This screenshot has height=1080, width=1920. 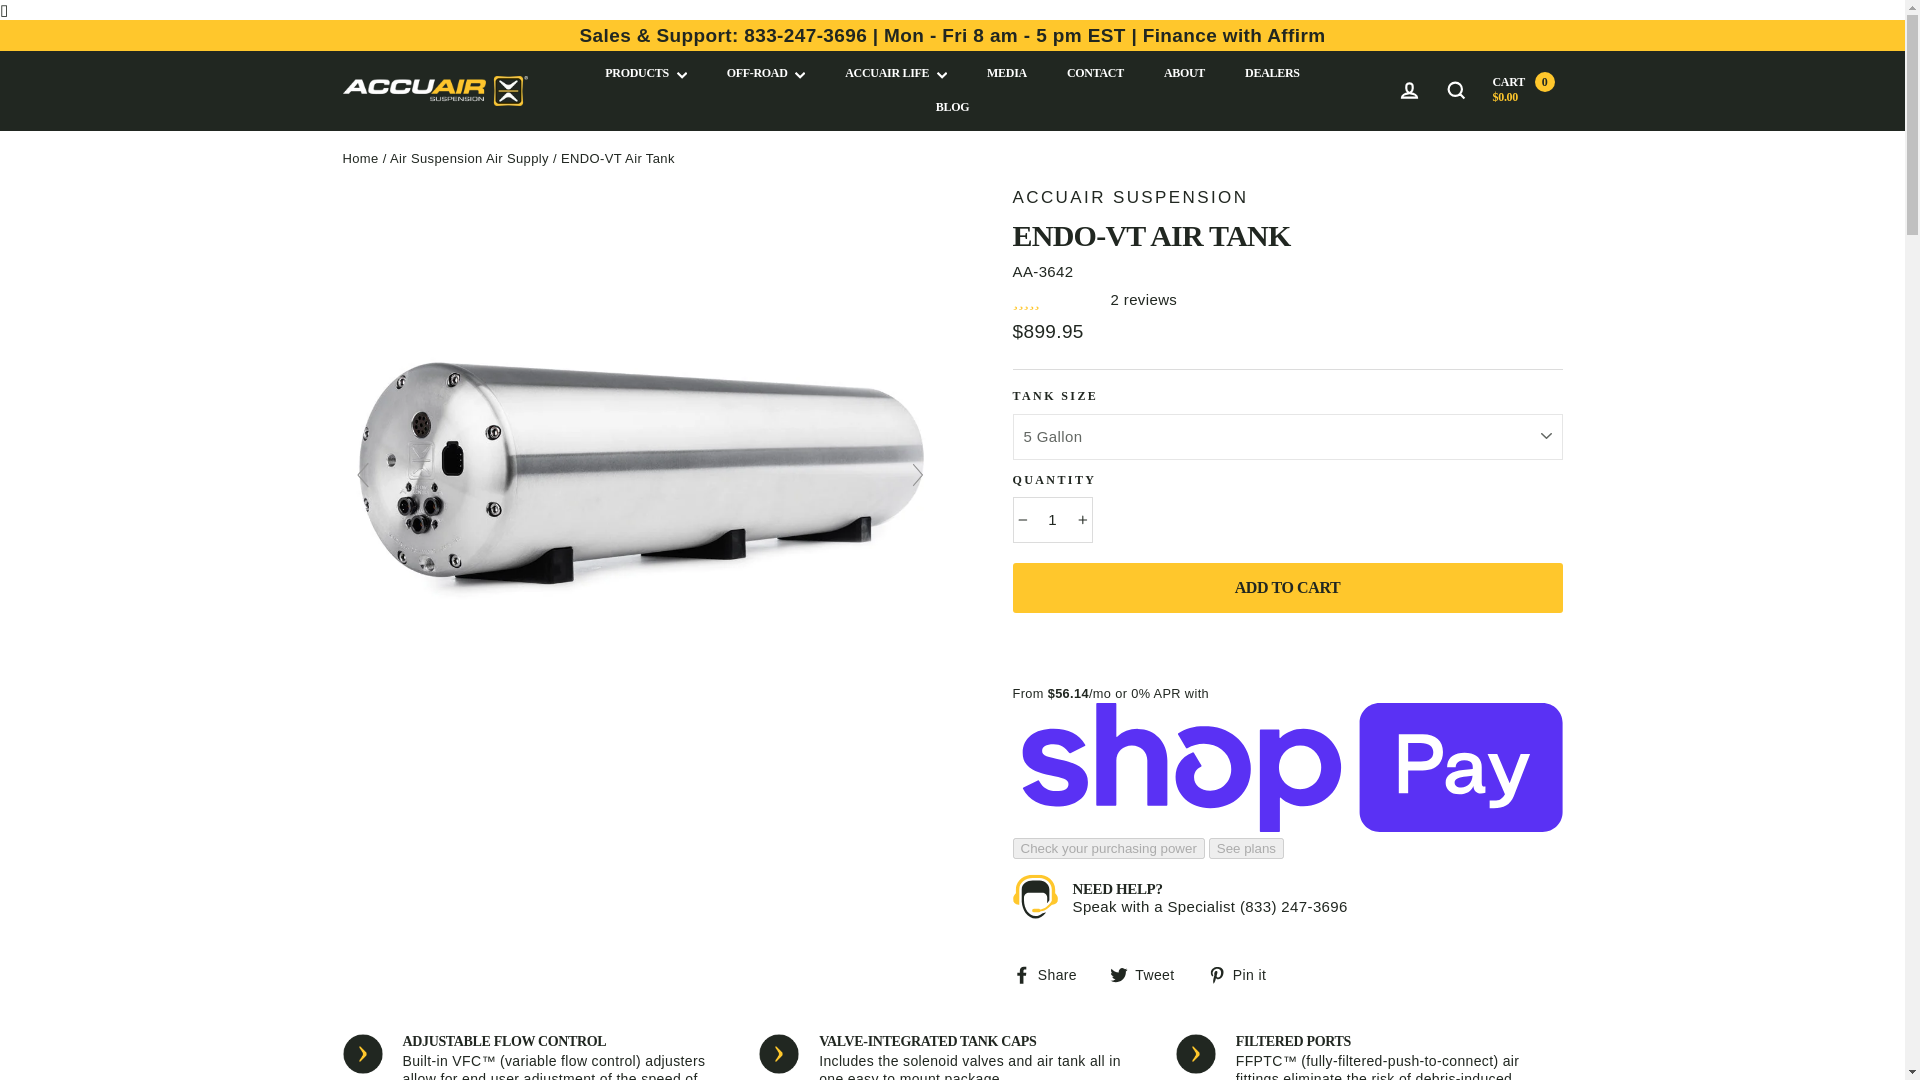 I want to click on AccuAir Suspension, so click(x=1130, y=197).